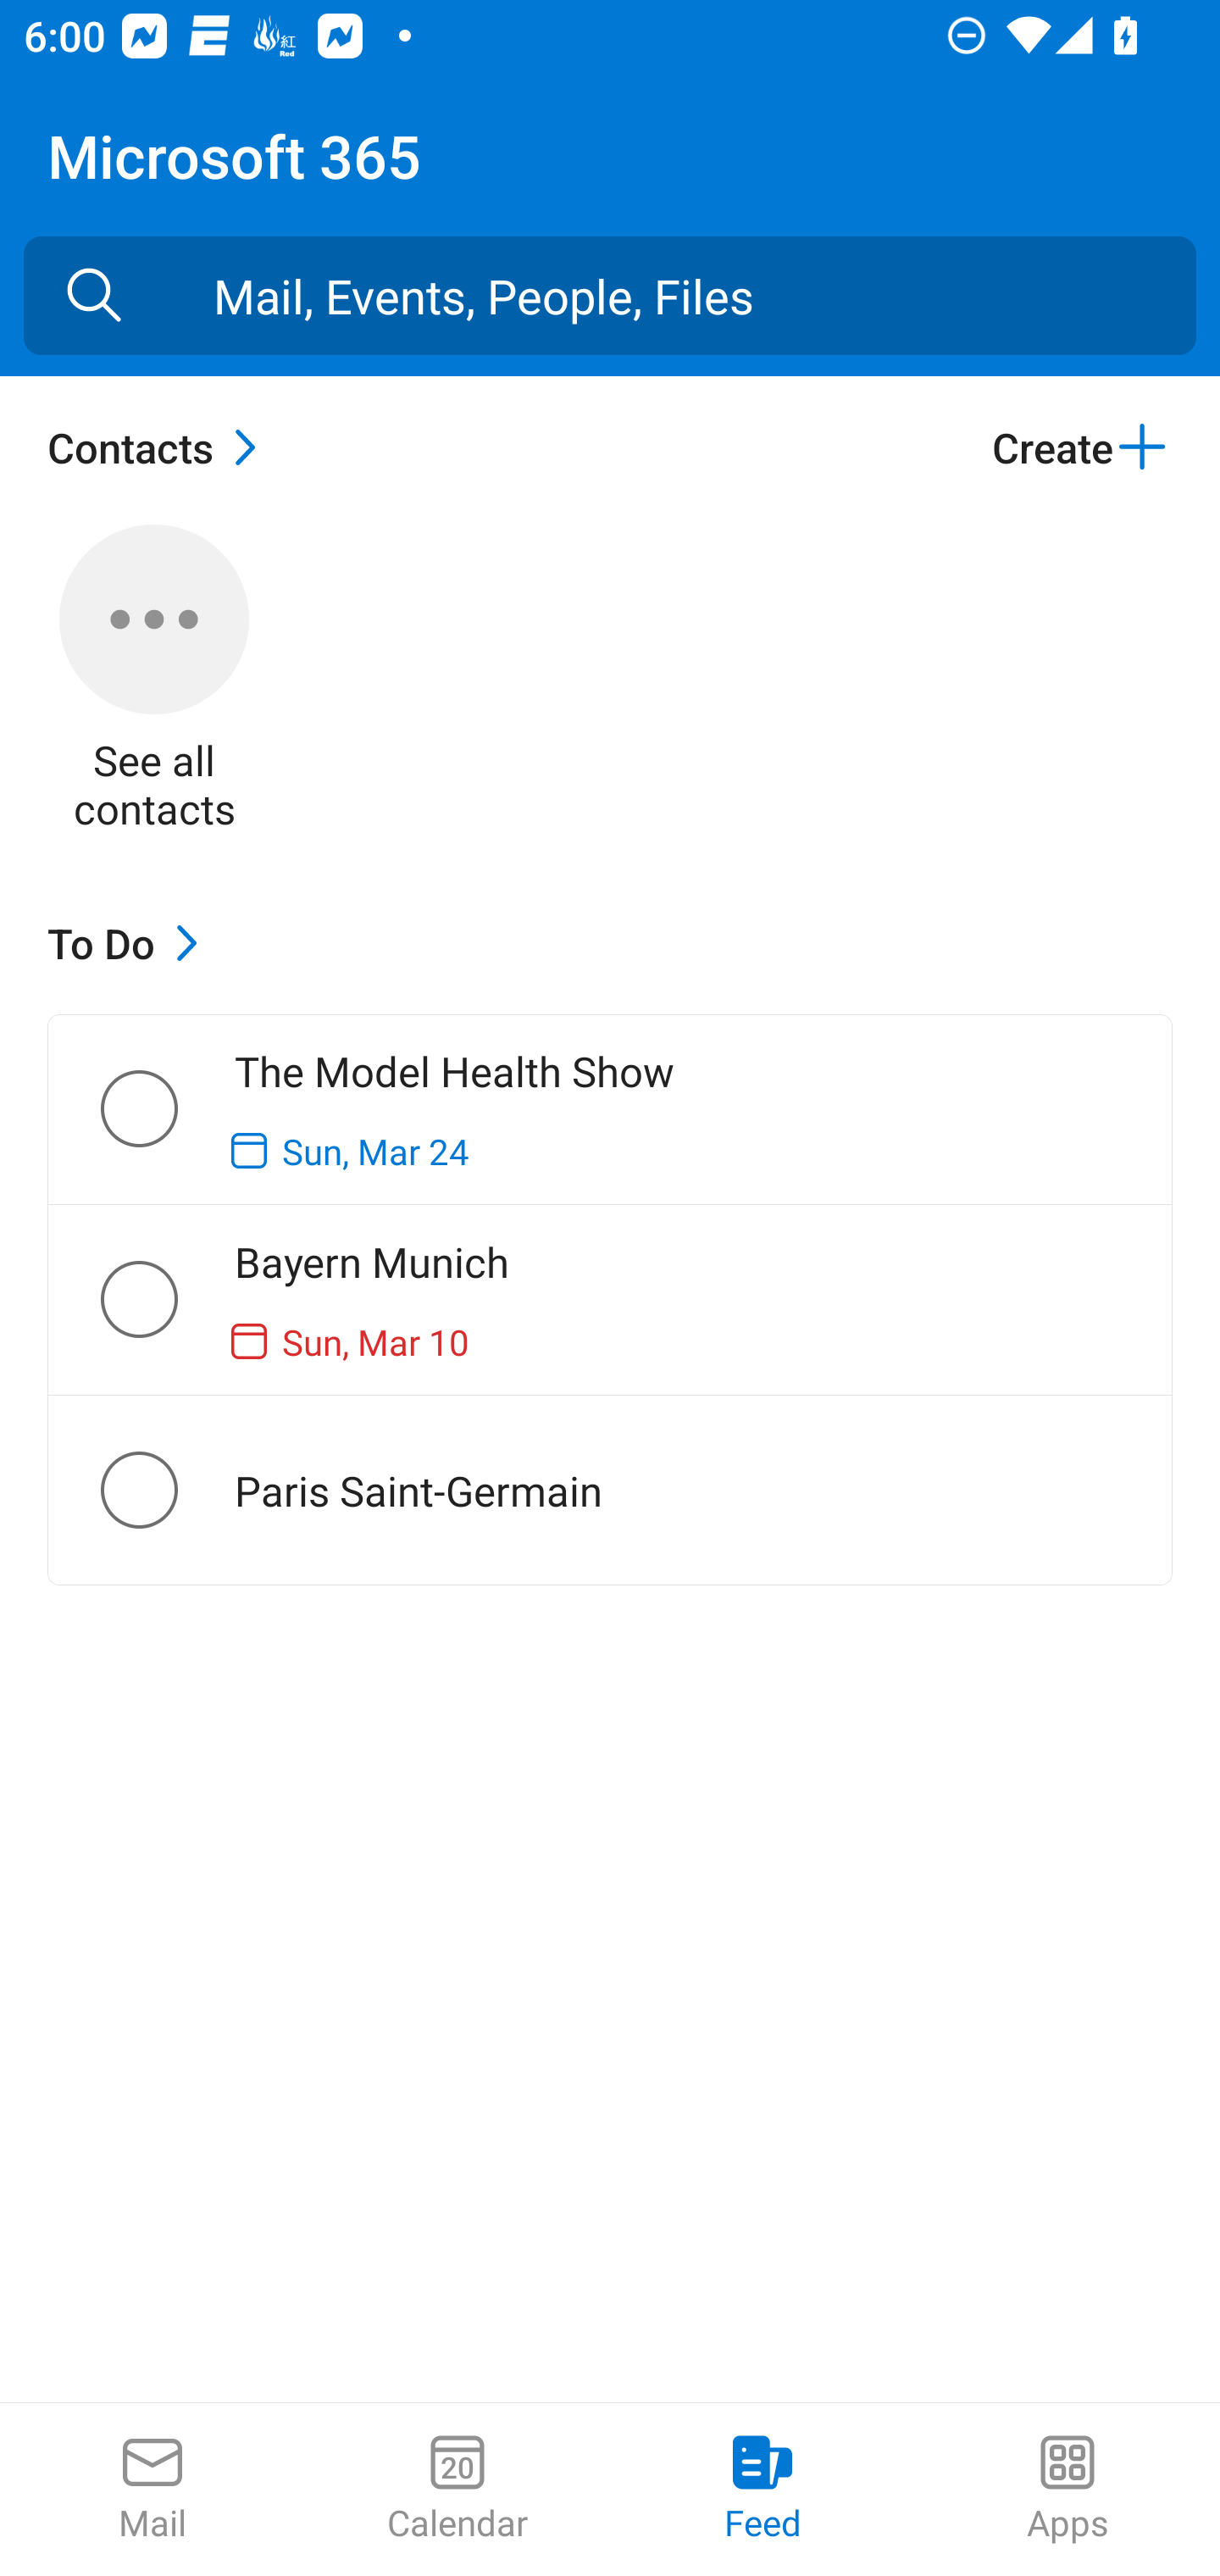 This screenshot has height=2576, width=1220. I want to click on Apps, so click(1067, 2490).